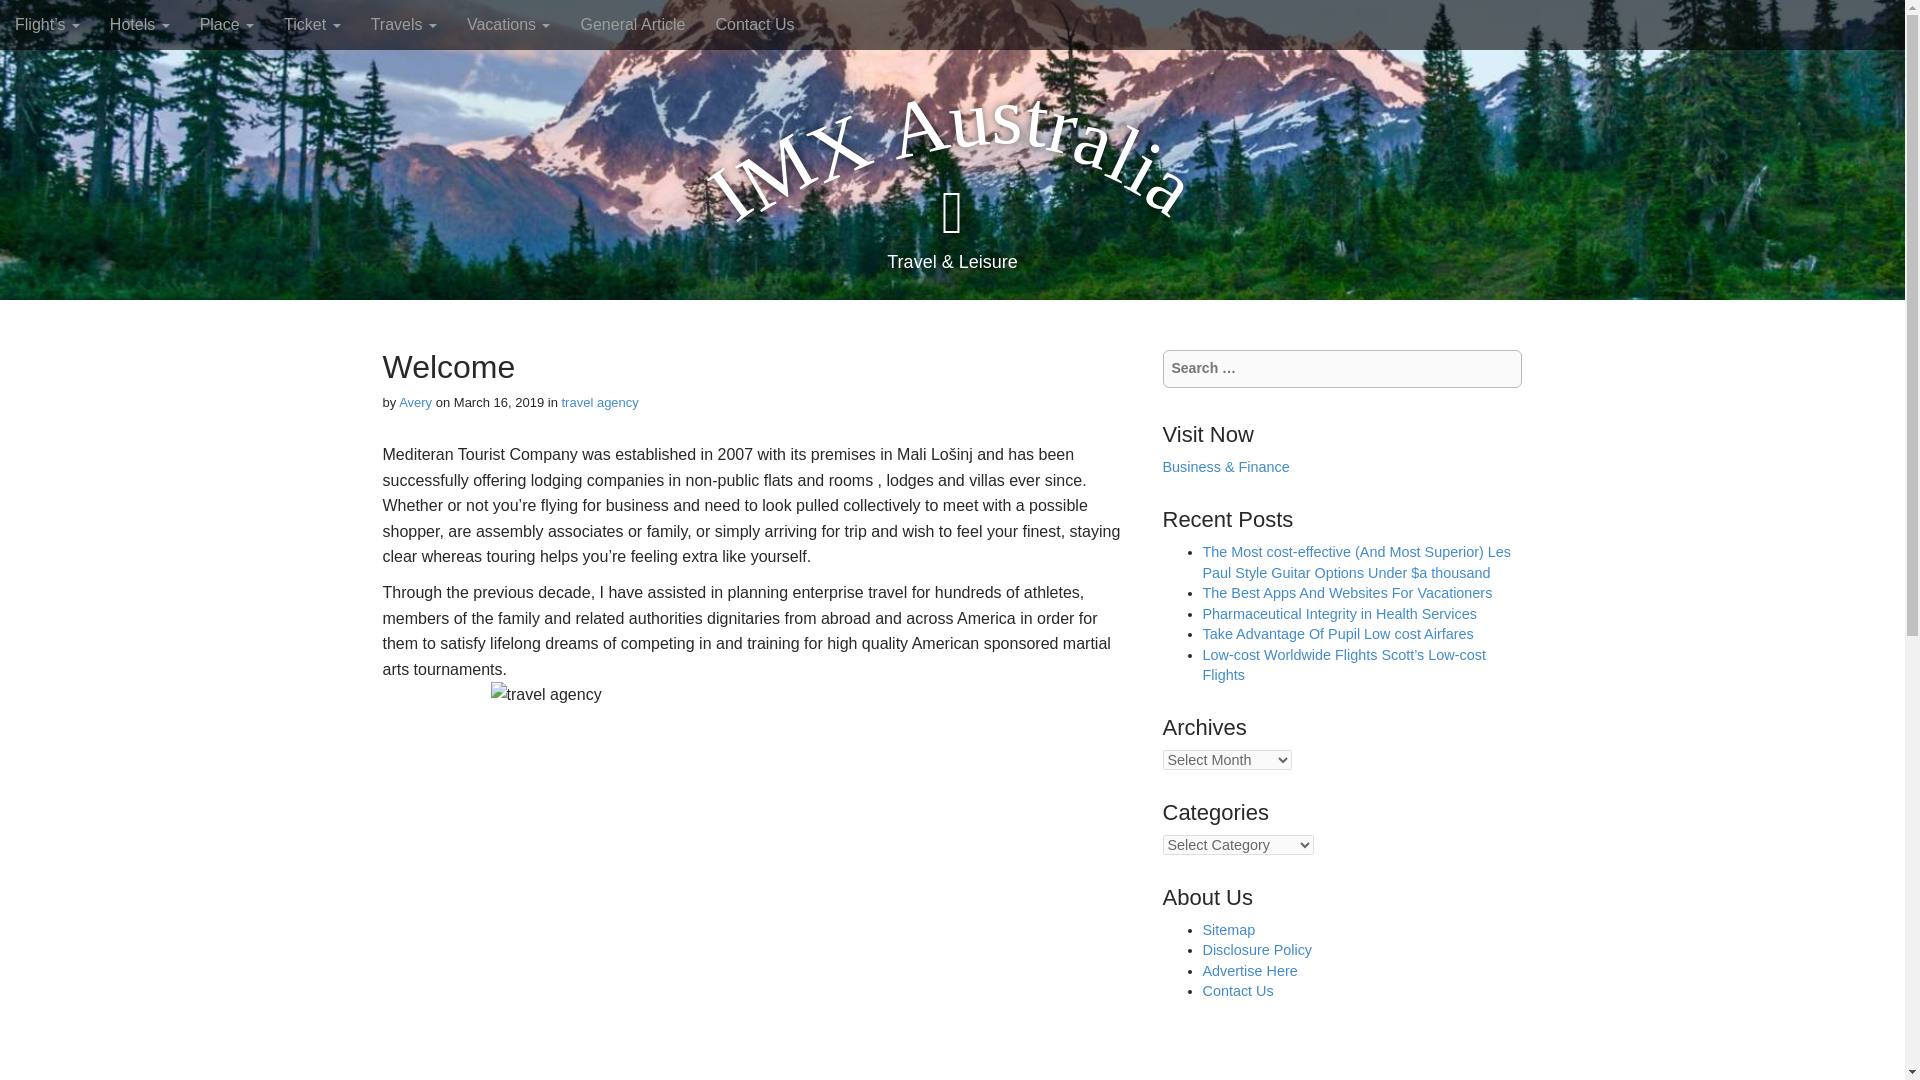 This screenshot has height=1080, width=1920. Describe the element at coordinates (600, 402) in the screenshot. I see `travel agency` at that location.